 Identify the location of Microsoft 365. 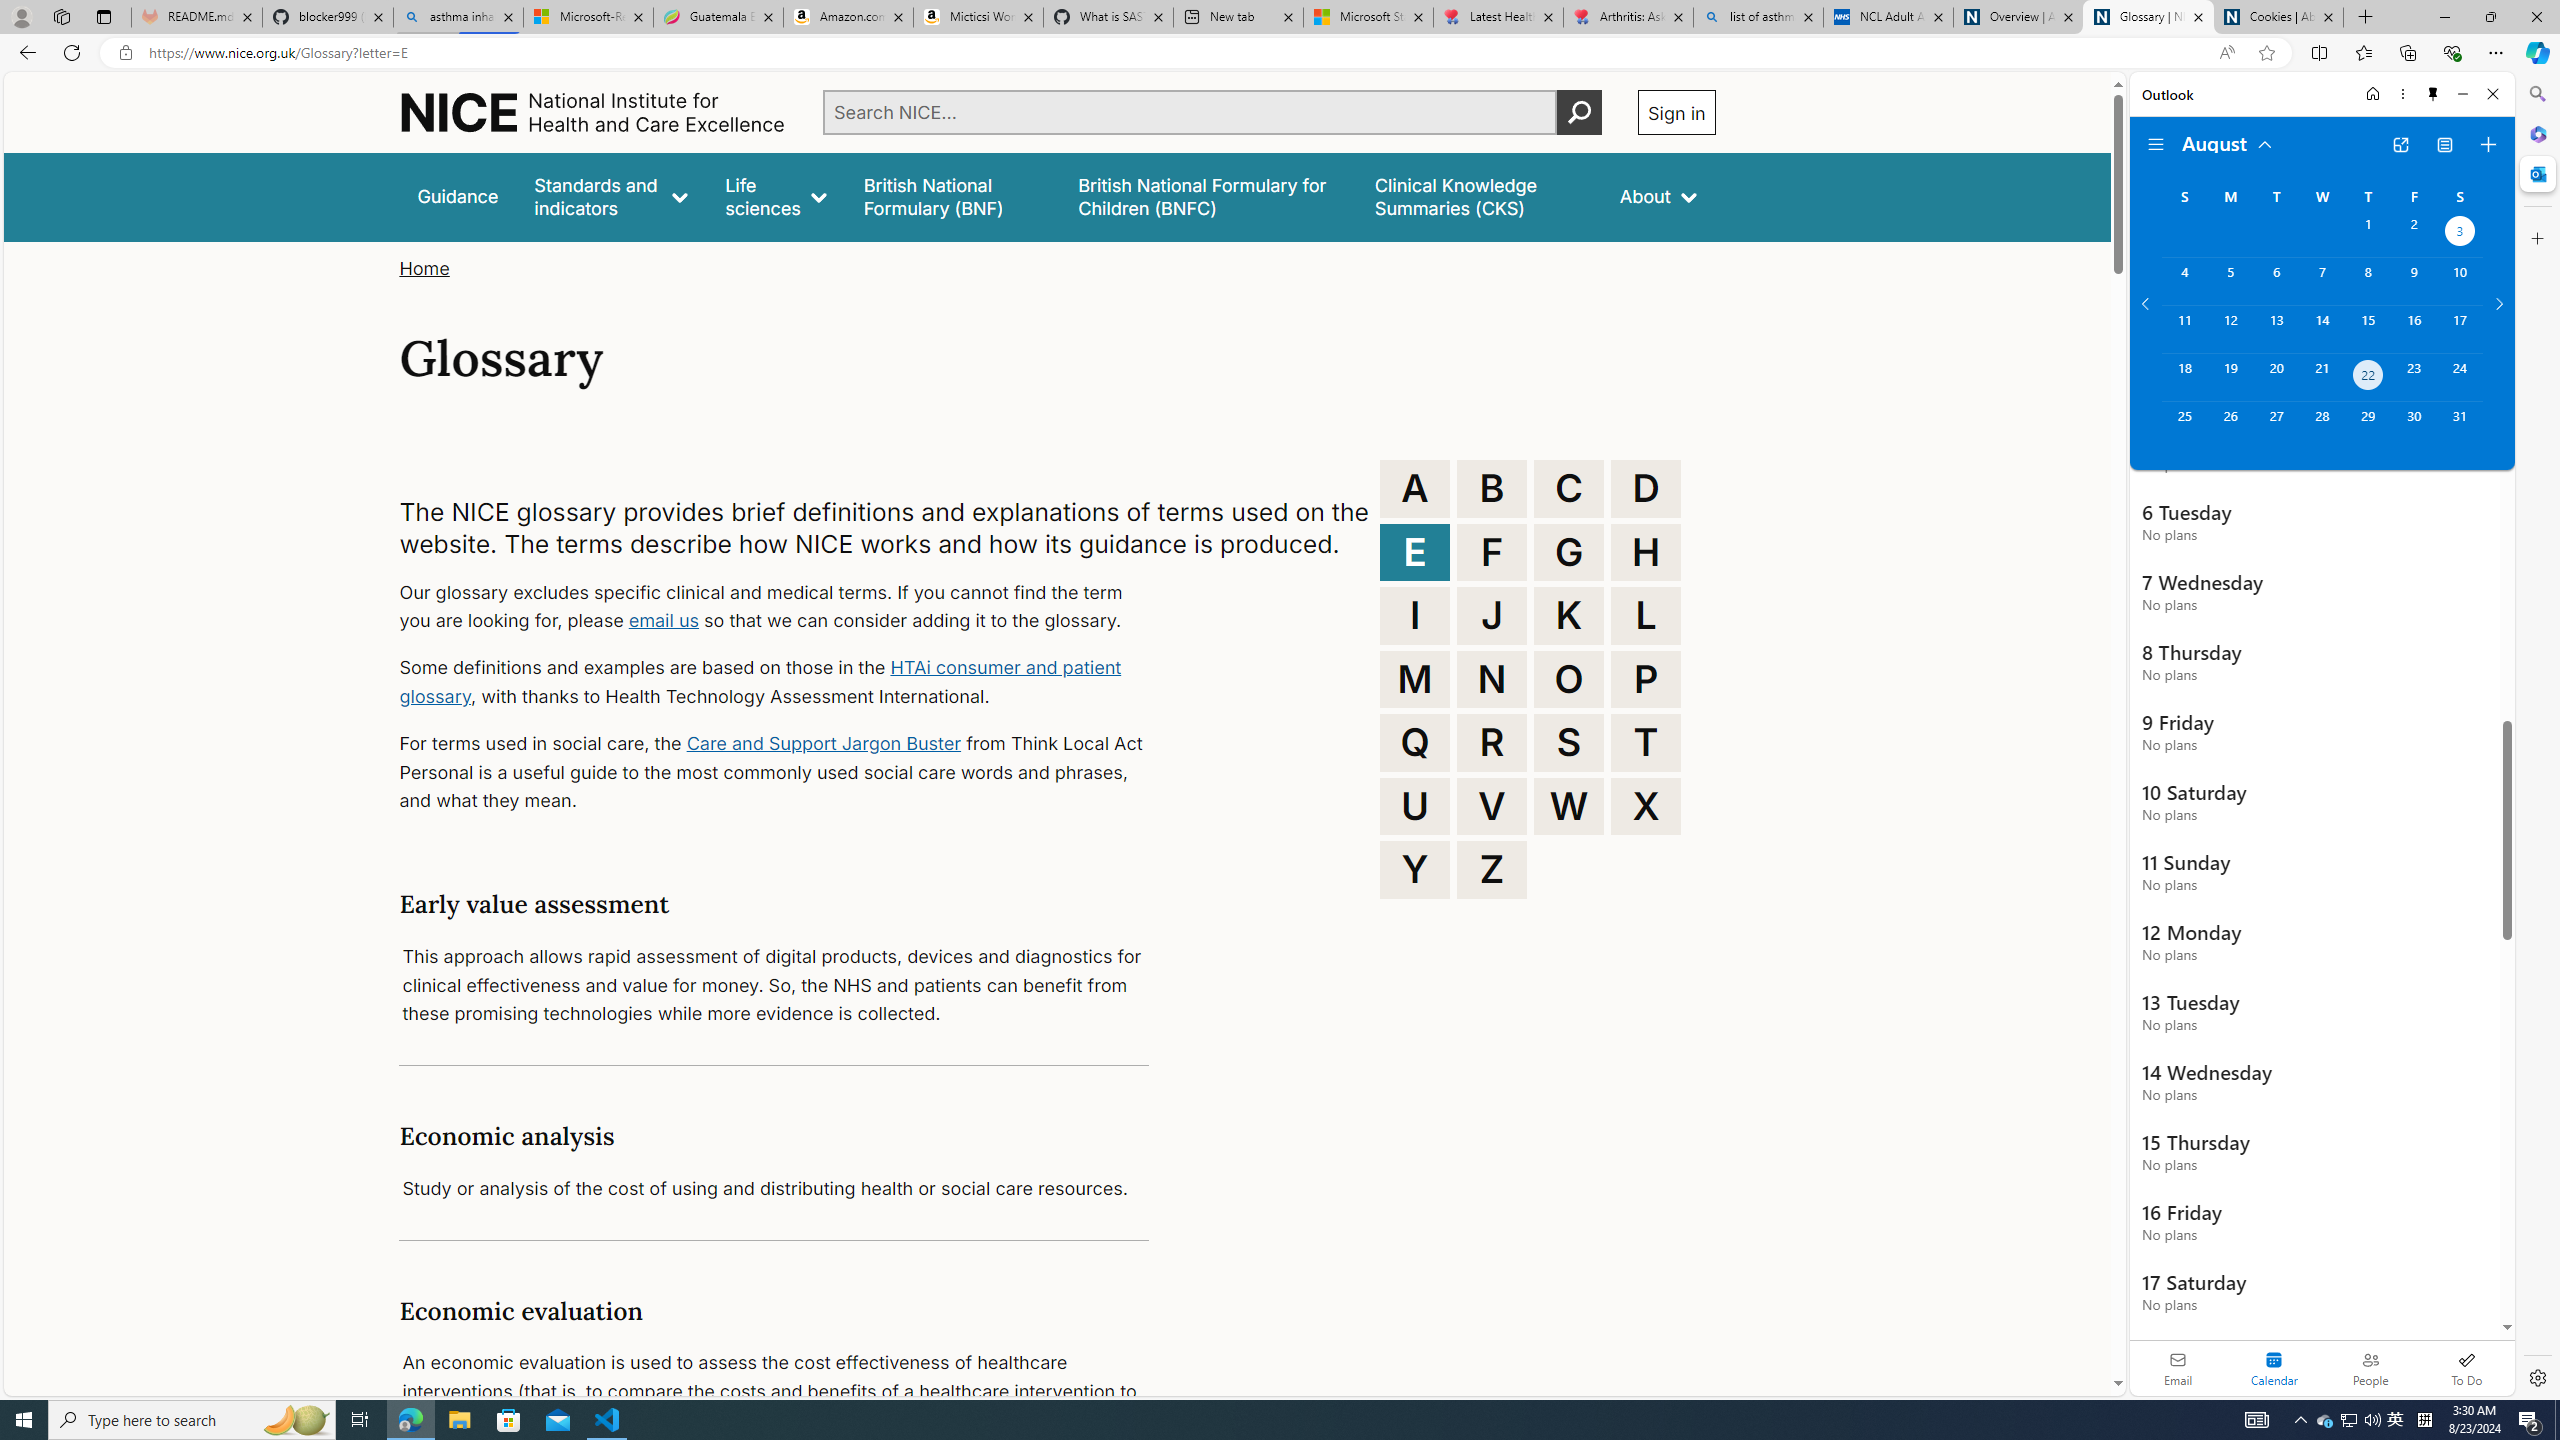
(2536, 134).